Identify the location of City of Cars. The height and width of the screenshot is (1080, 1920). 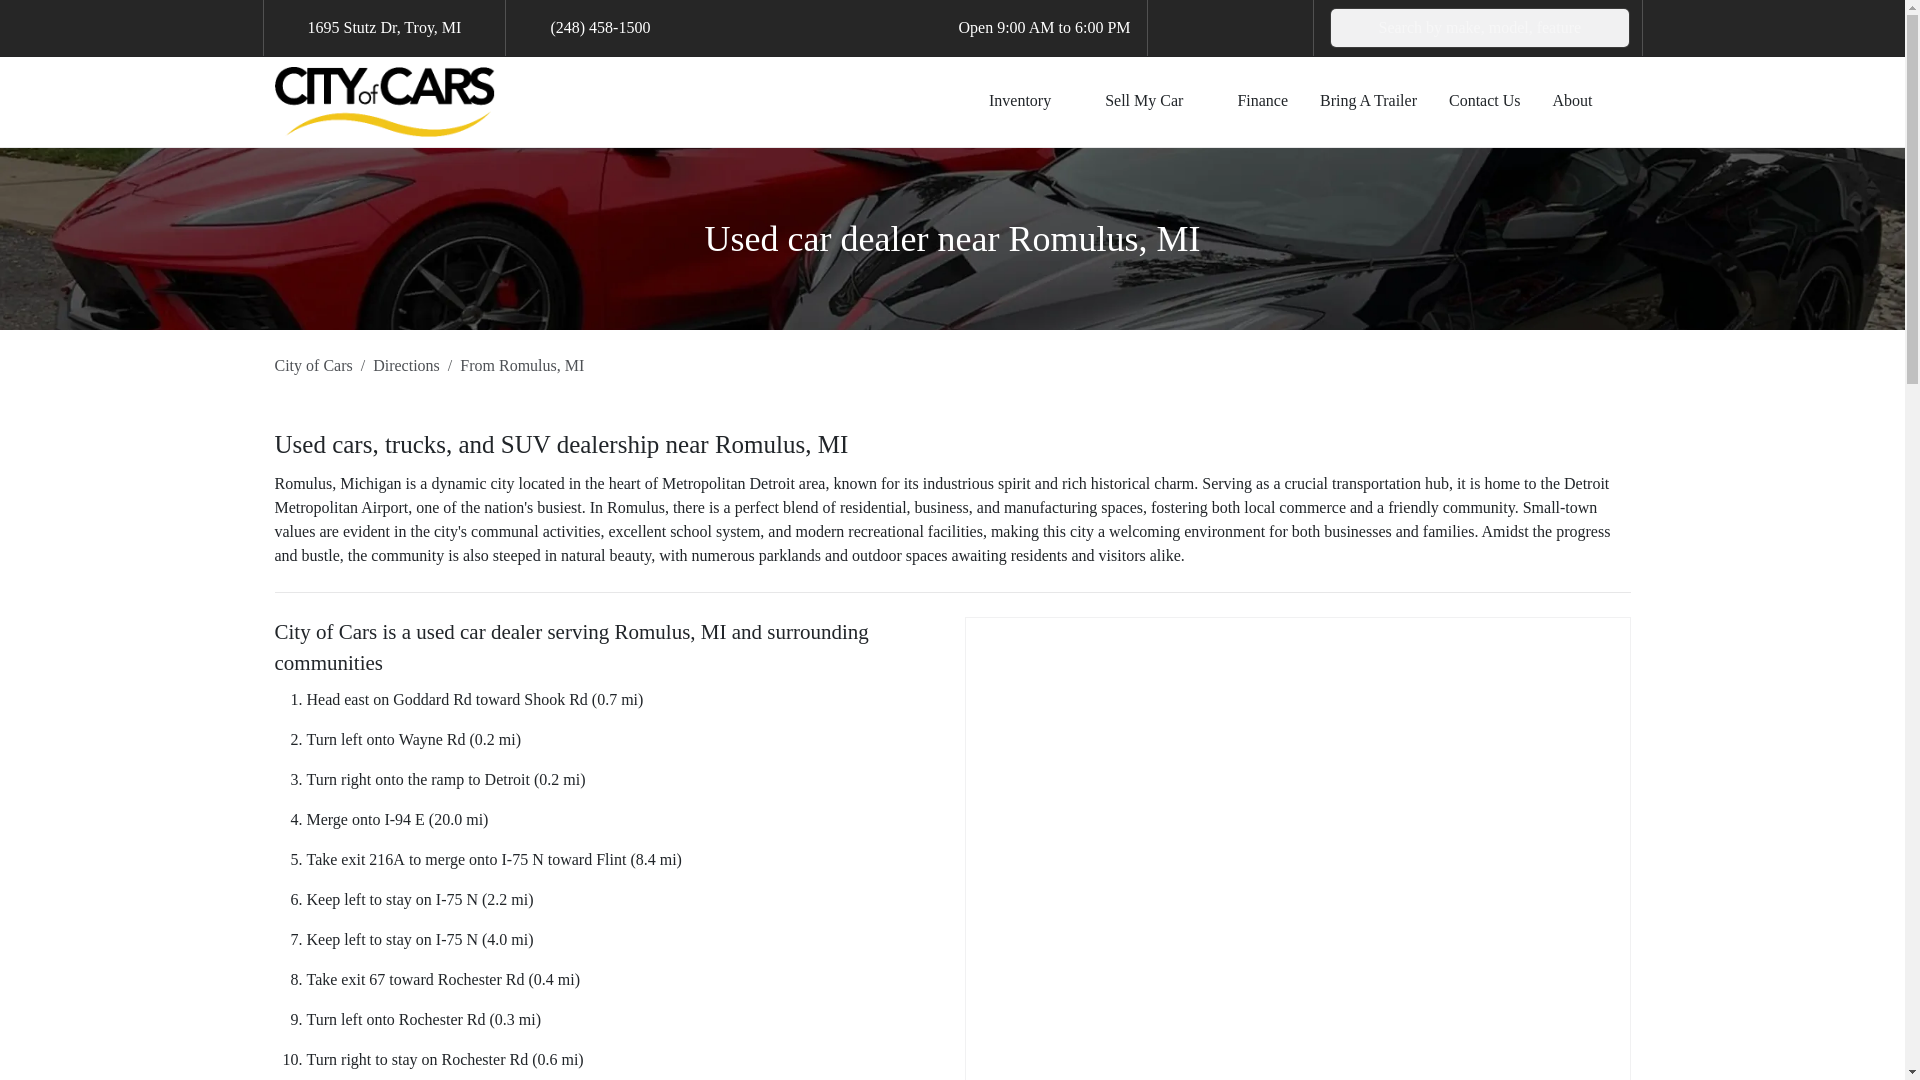
(312, 365).